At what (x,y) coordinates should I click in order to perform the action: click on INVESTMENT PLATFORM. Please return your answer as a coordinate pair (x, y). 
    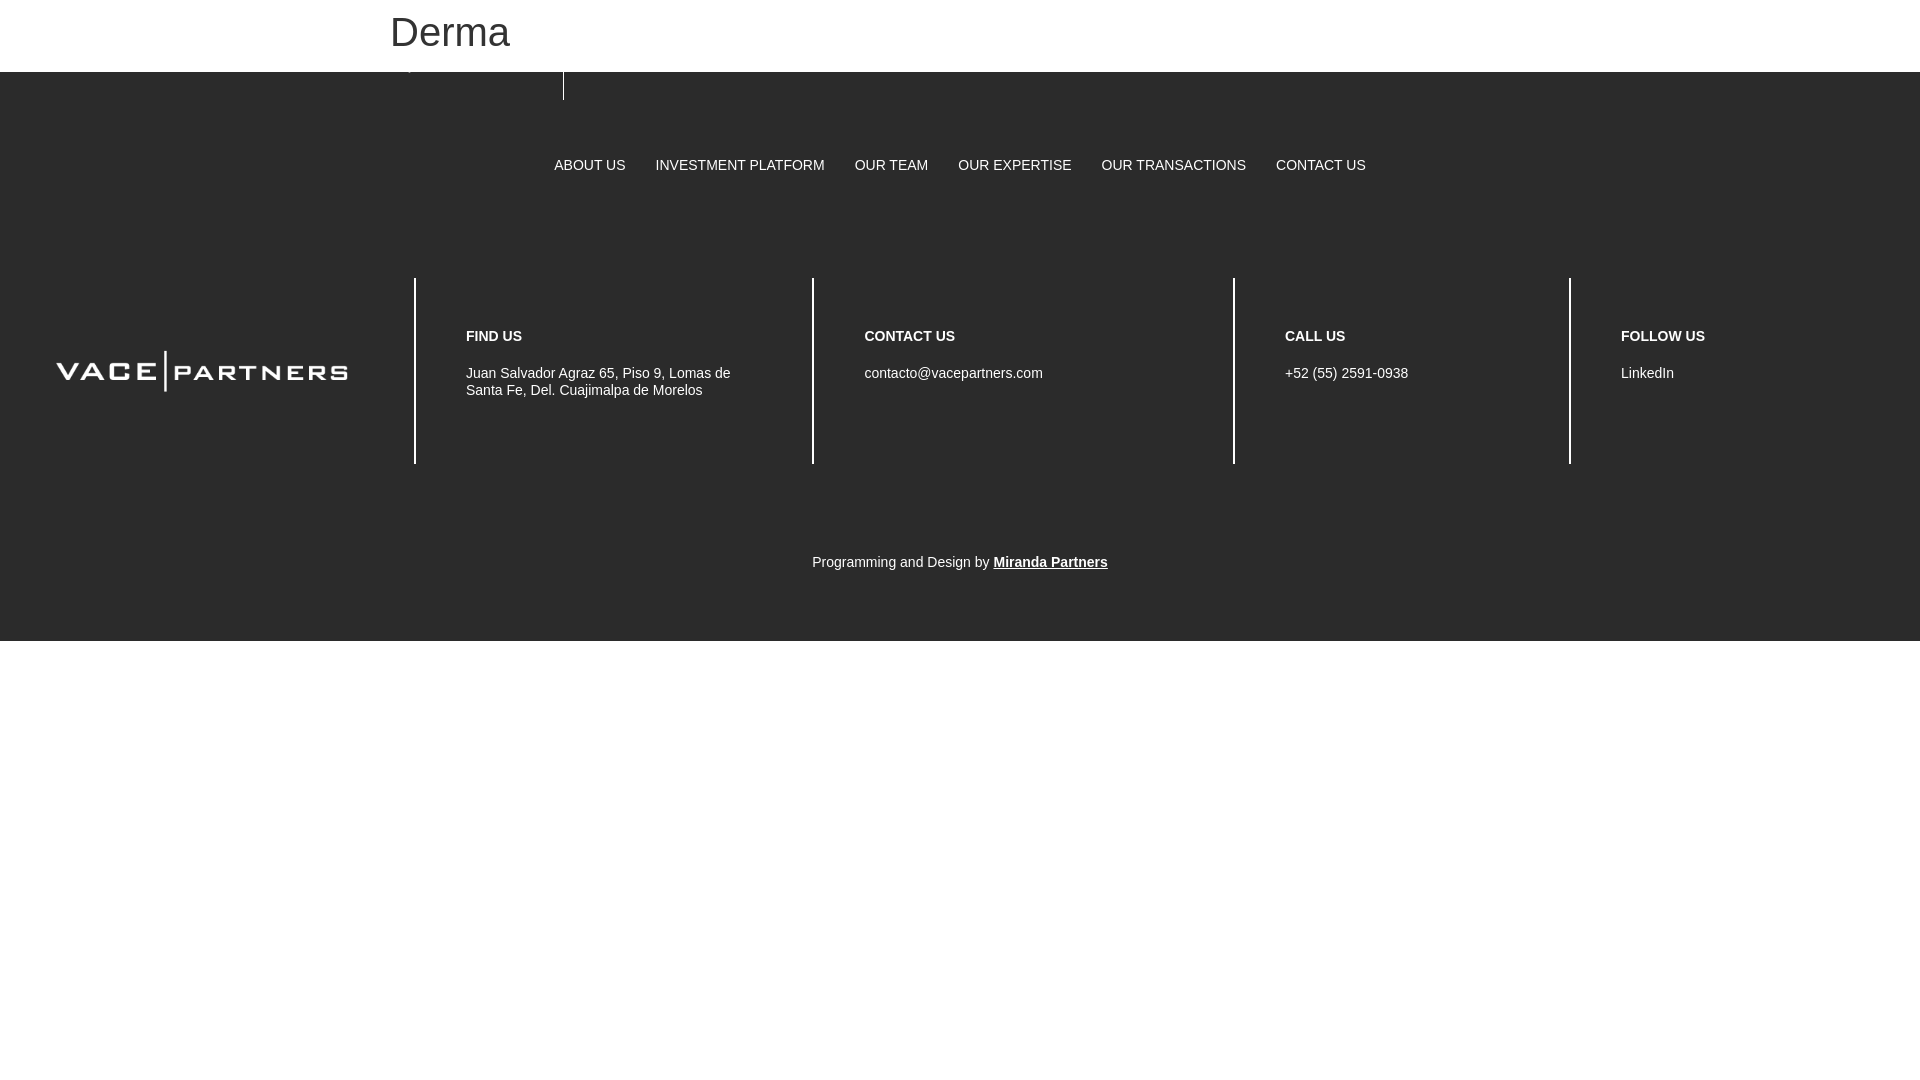
    Looking at the image, I should click on (740, 164).